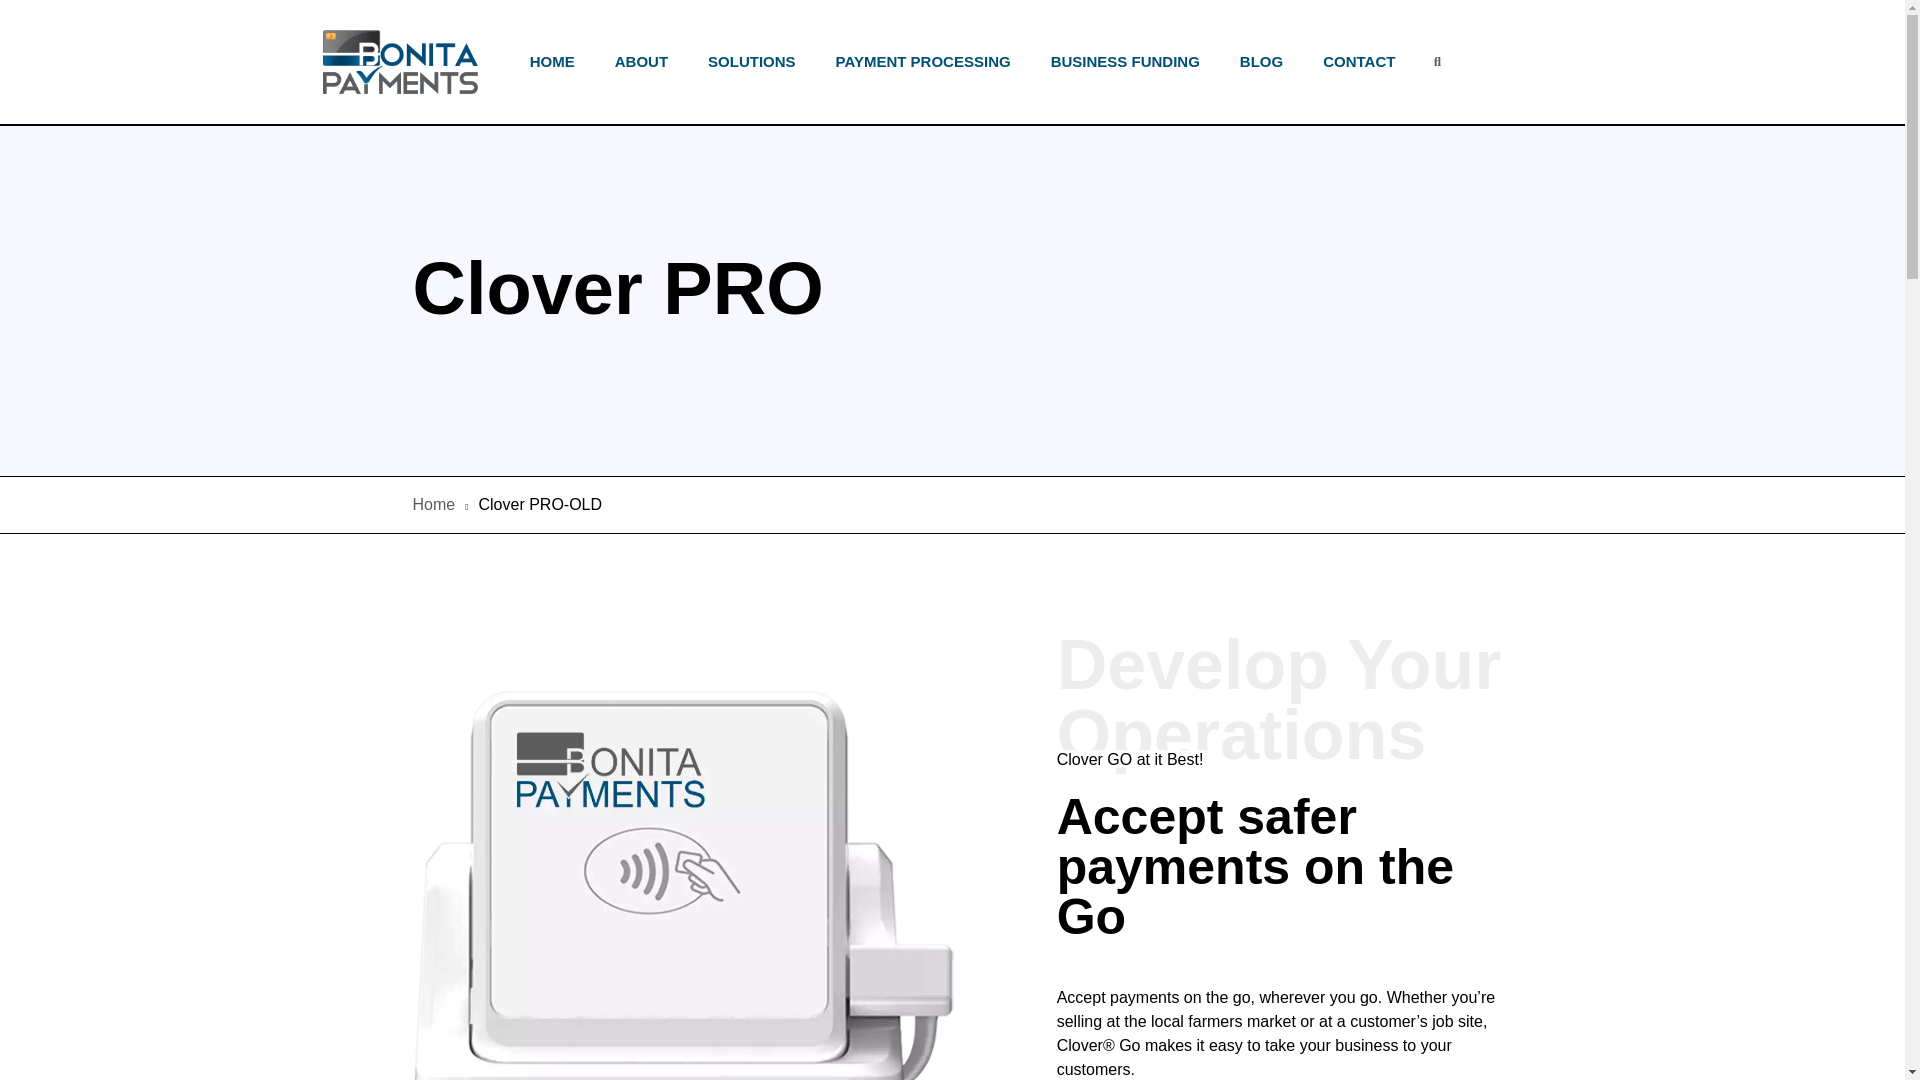 This screenshot has height=1080, width=1920. Describe the element at coordinates (552, 62) in the screenshot. I see `HOME` at that location.